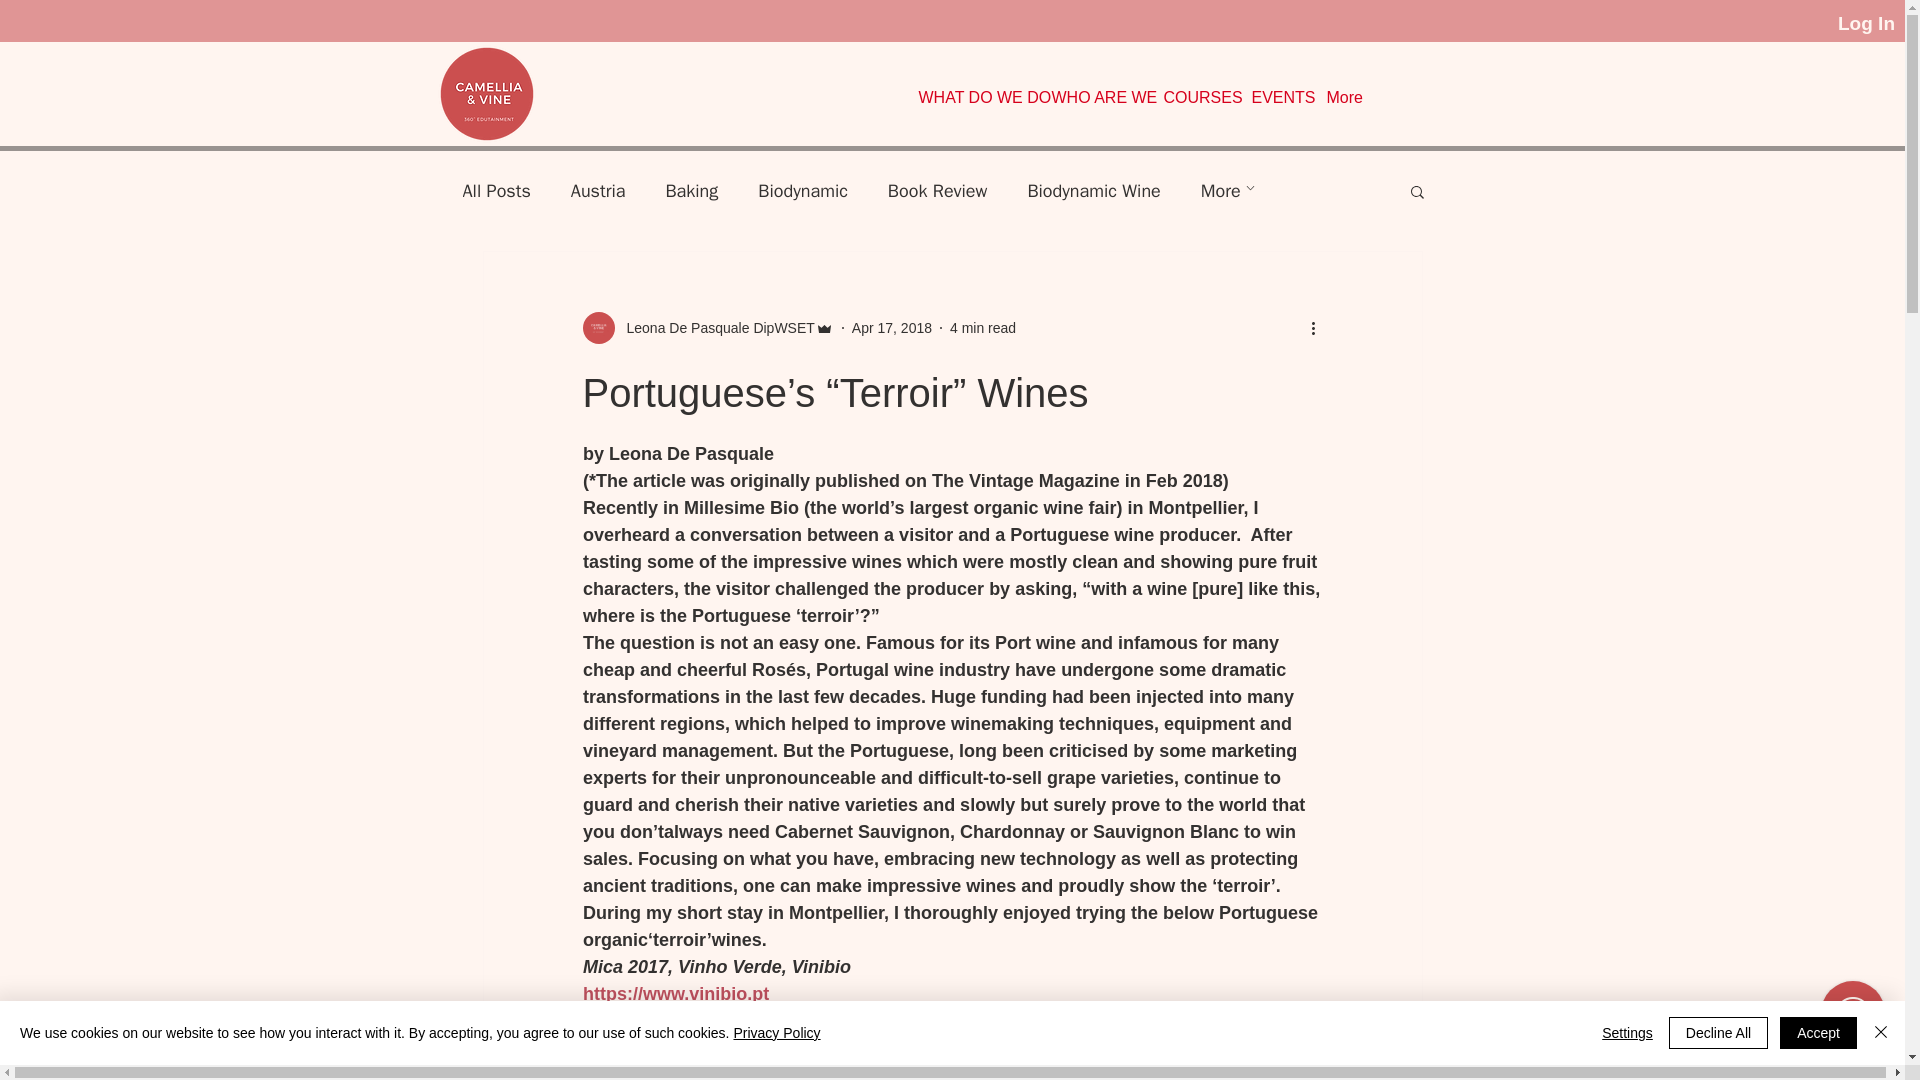 This screenshot has height=1080, width=1920. Describe the element at coordinates (598, 191) in the screenshot. I see `Austria` at that location.